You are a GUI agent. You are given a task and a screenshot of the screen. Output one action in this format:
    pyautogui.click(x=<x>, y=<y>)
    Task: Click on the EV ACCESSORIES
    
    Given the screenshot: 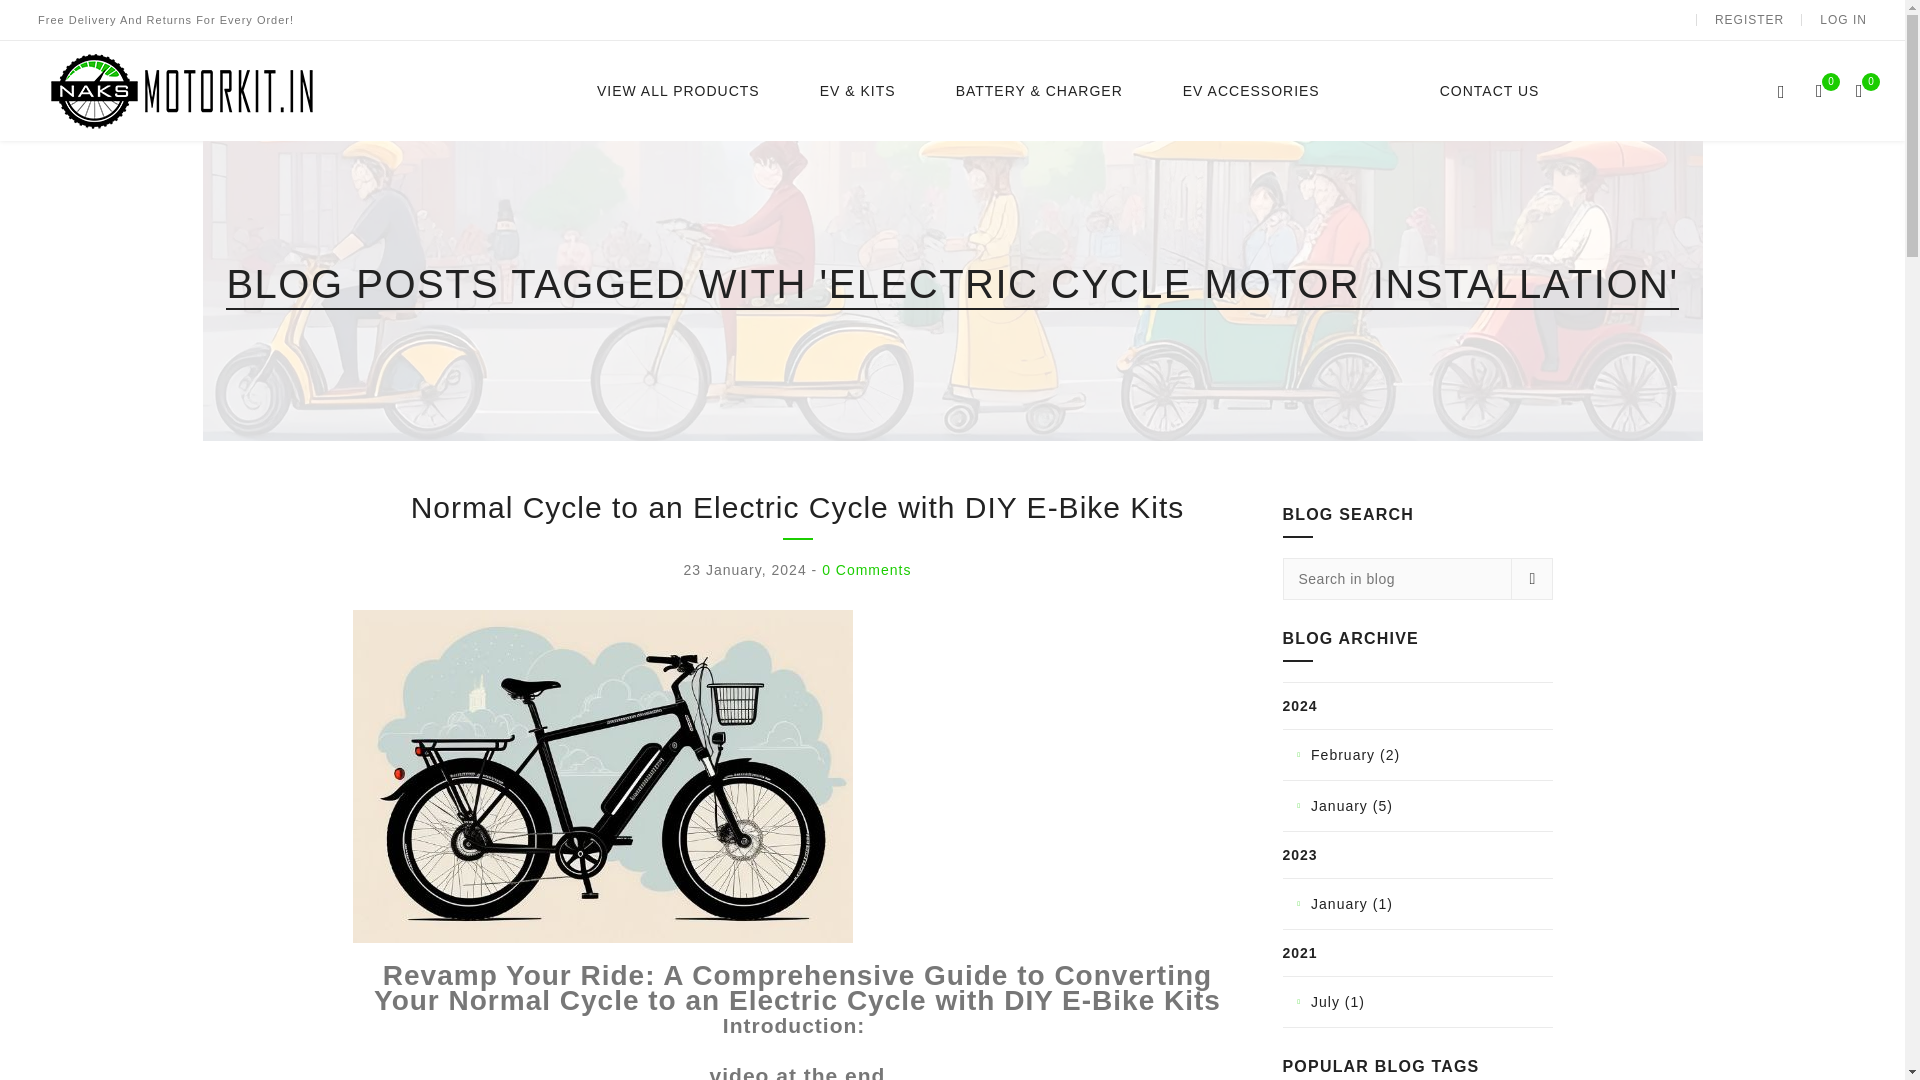 What is the action you would take?
    pyautogui.click(x=1251, y=91)
    